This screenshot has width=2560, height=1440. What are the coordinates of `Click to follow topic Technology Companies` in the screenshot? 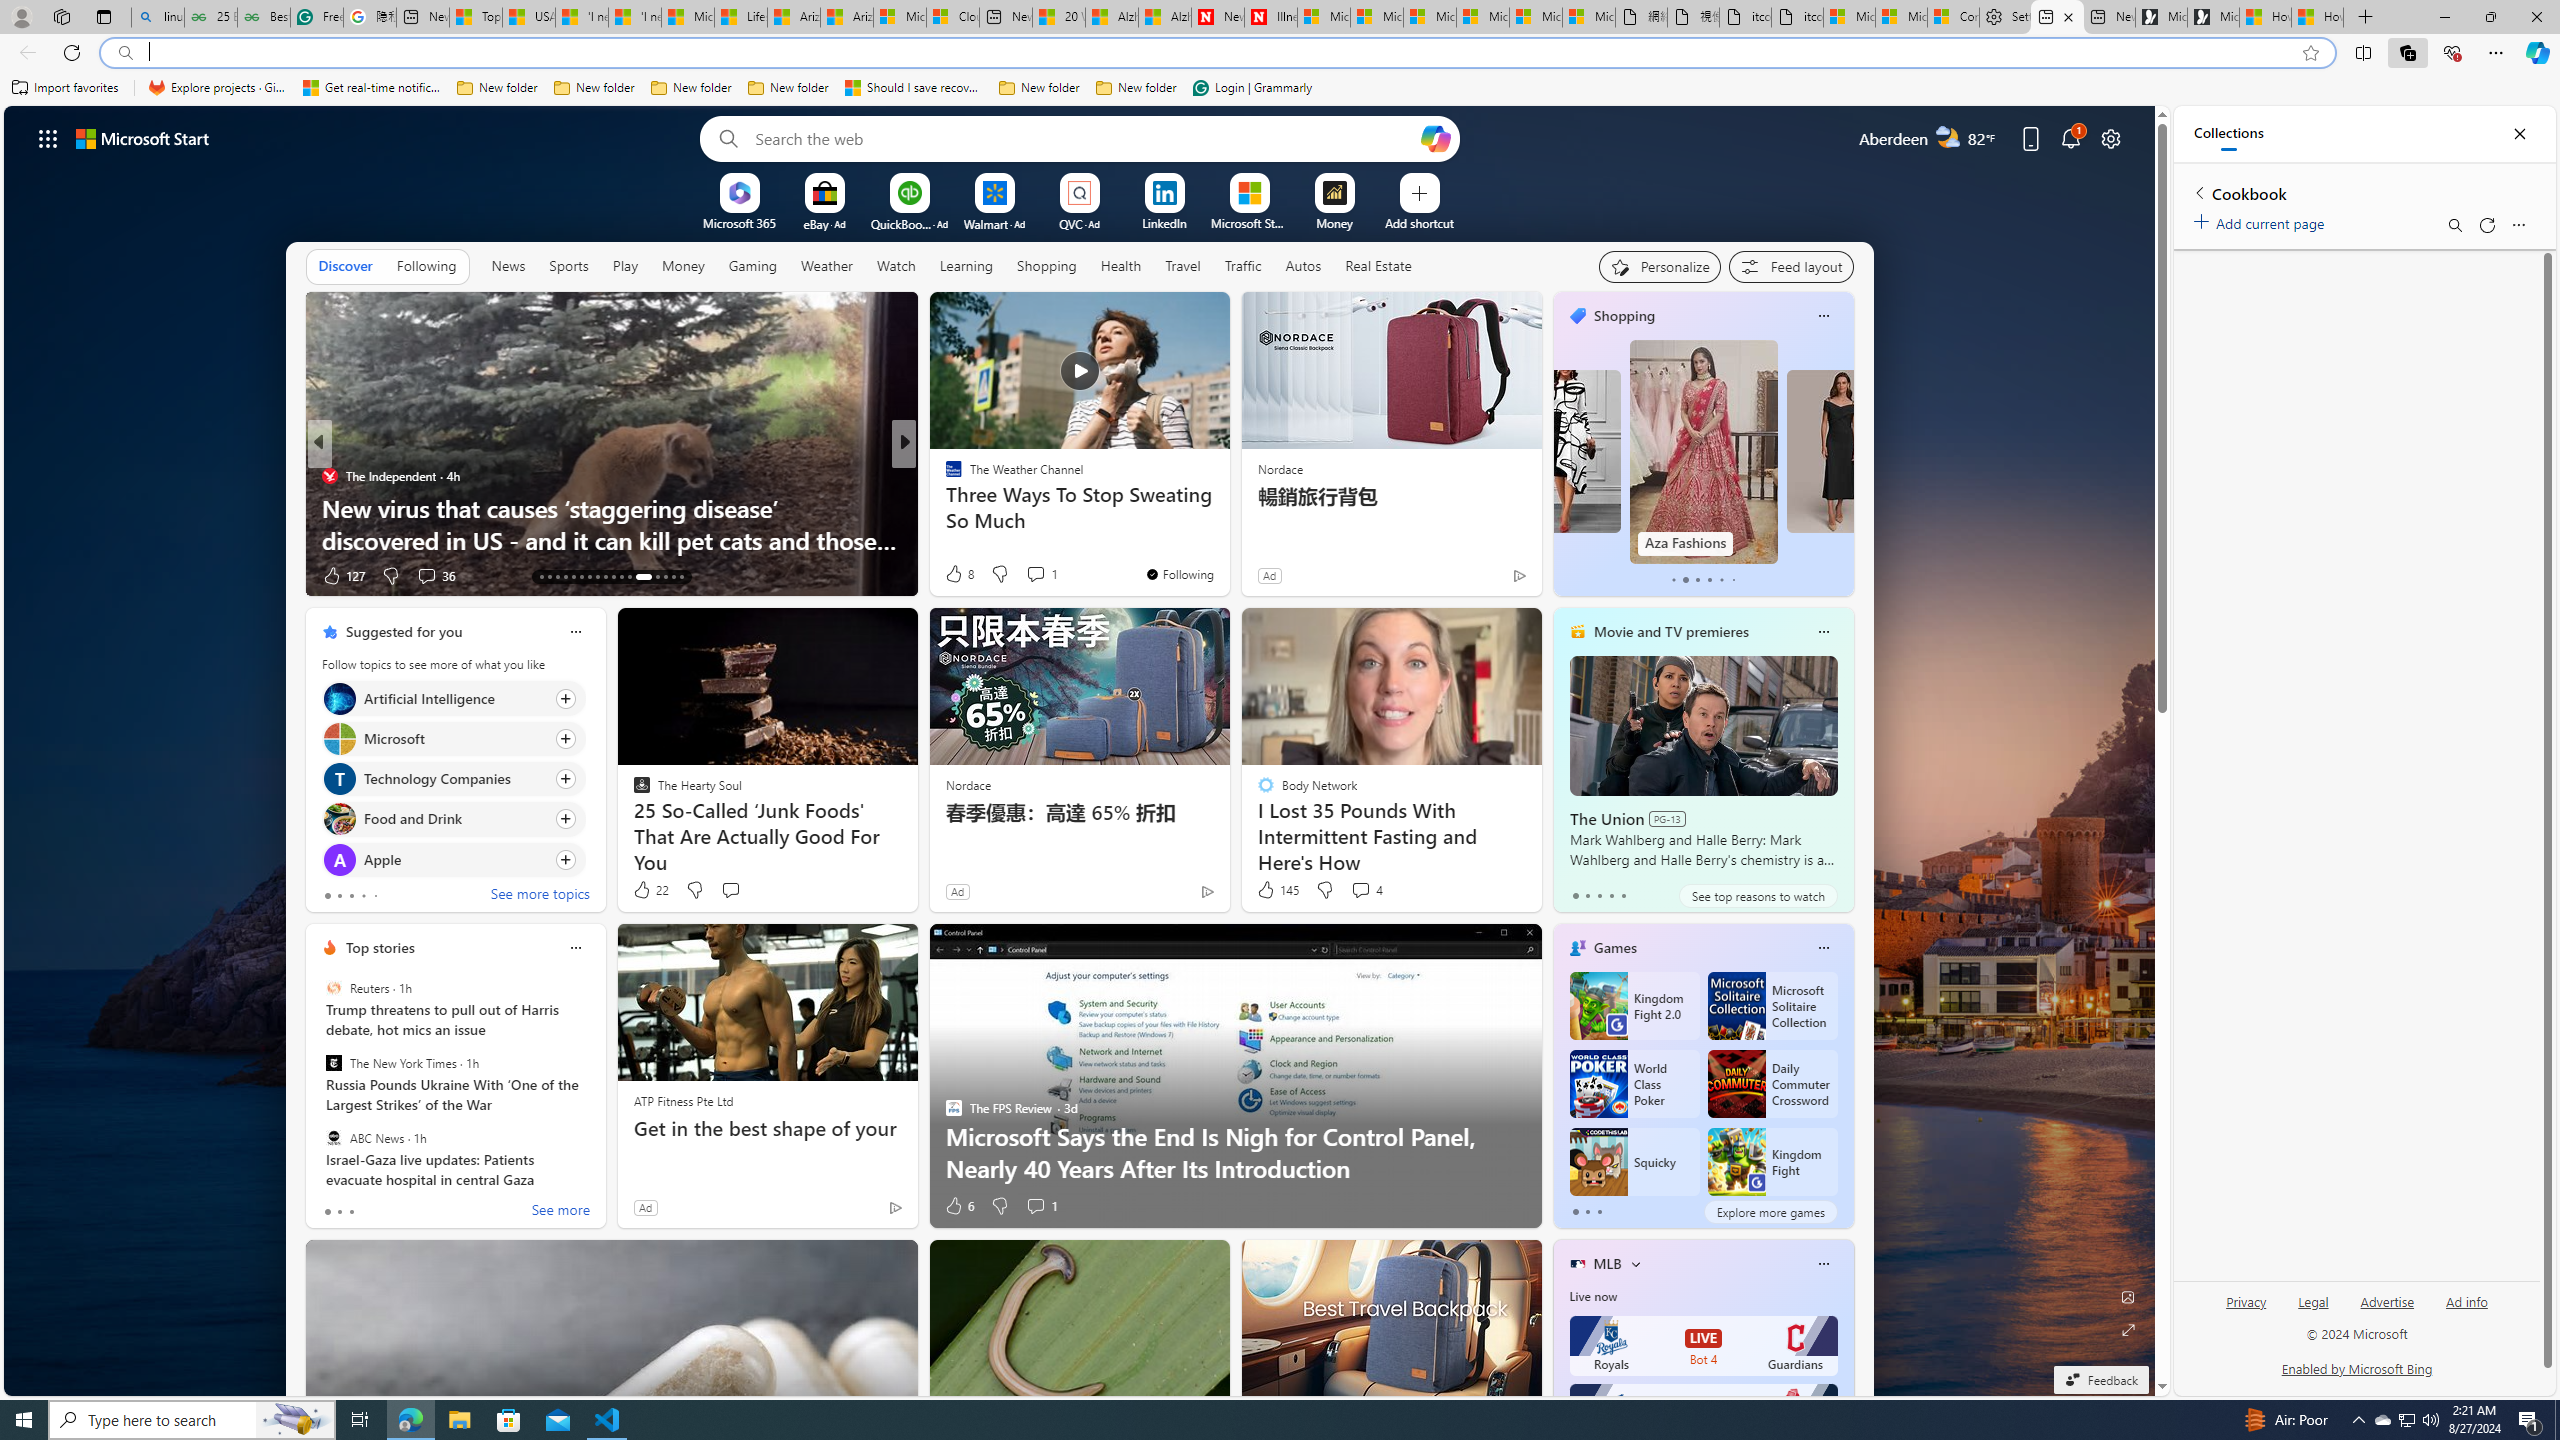 It's located at (453, 778).